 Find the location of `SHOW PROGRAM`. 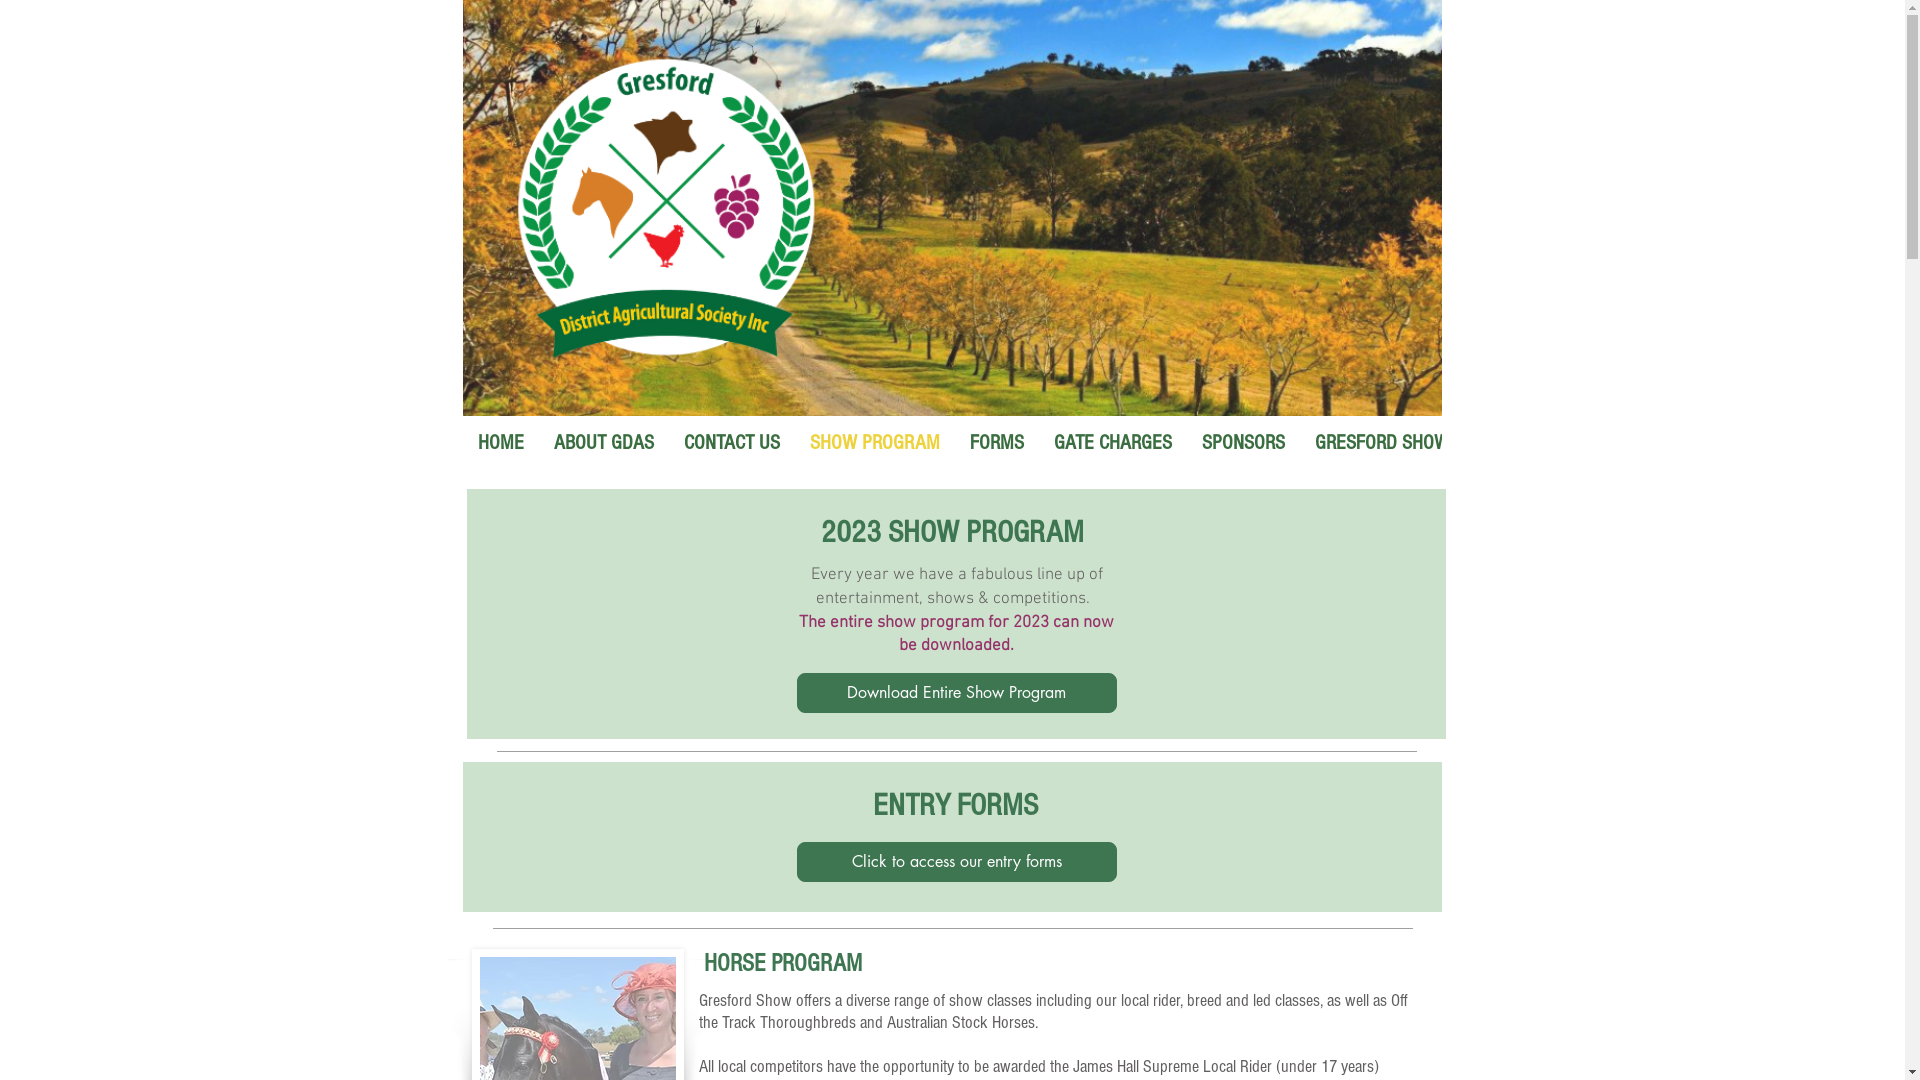

SHOW PROGRAM is located at coordinates (874, 452).